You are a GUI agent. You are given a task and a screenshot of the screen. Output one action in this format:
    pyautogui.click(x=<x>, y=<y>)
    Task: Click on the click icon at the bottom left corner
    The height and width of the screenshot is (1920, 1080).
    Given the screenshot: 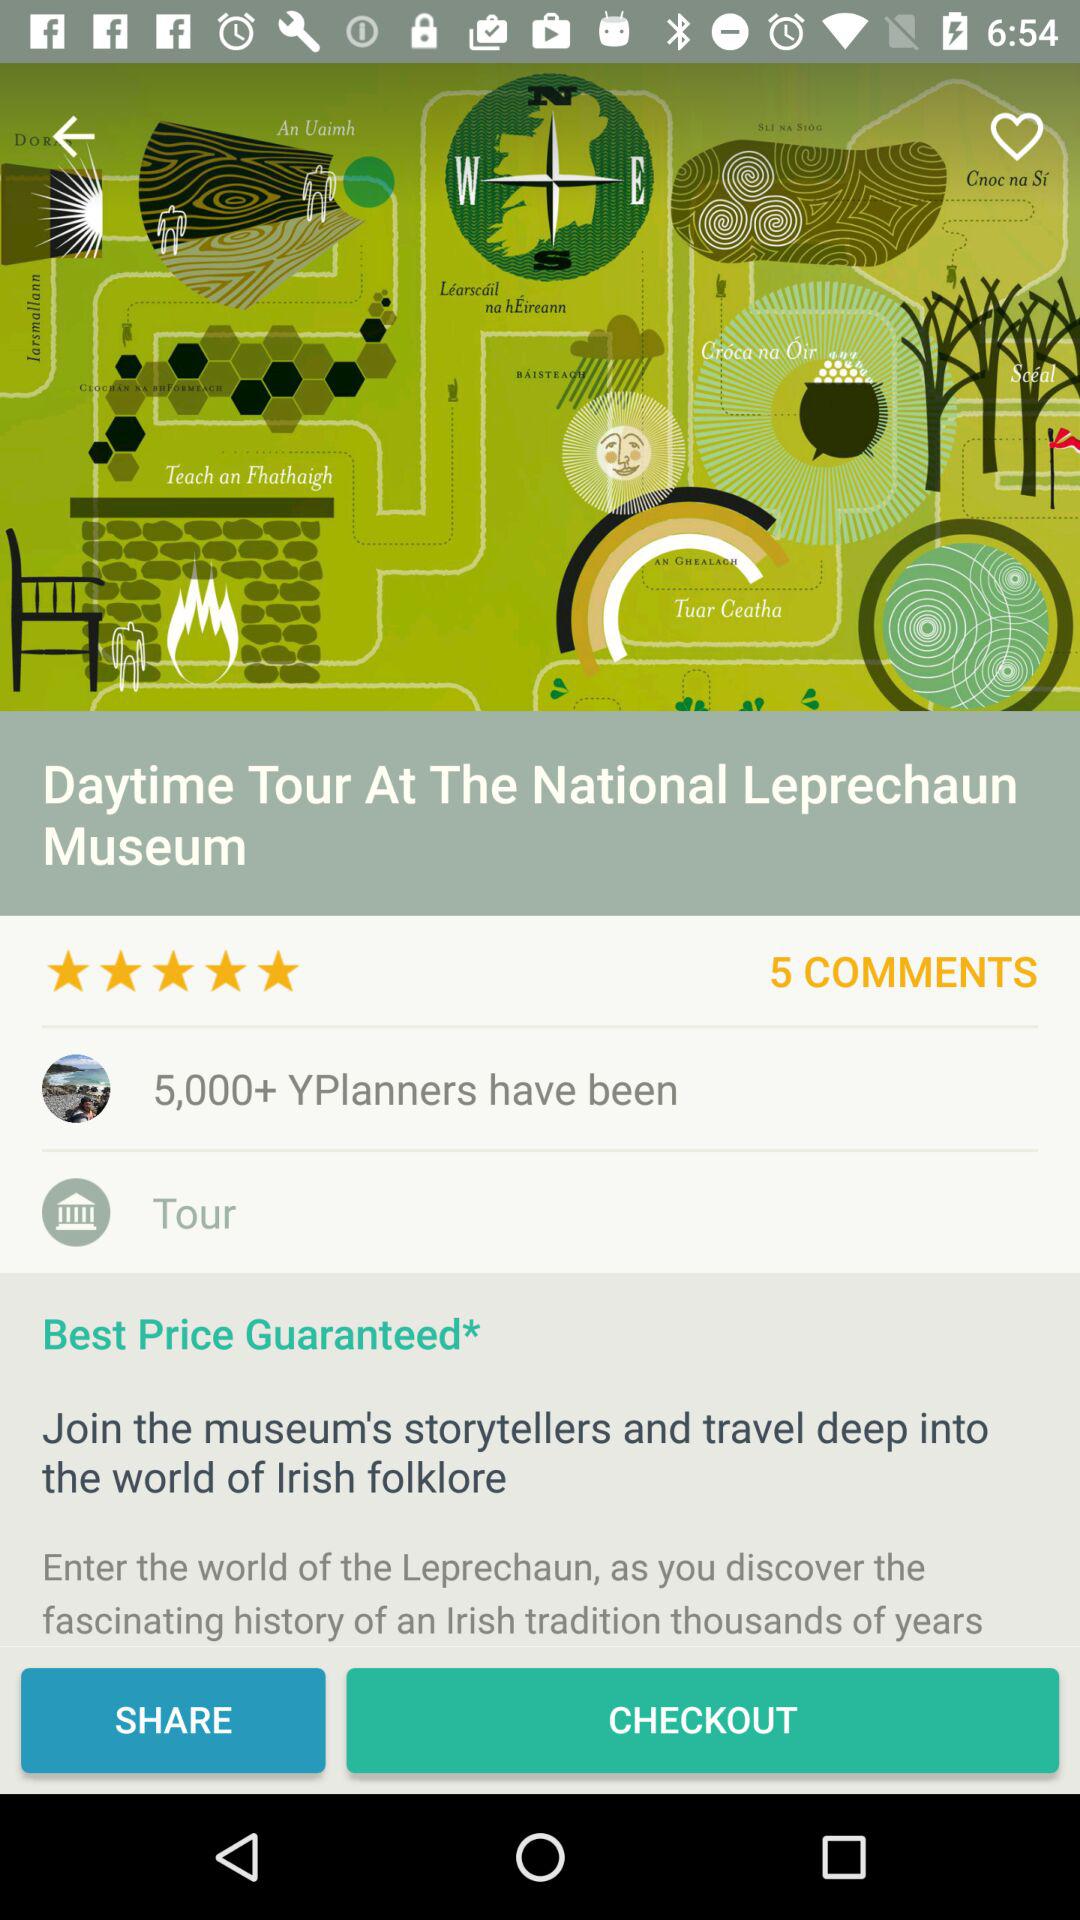 What is the action you would take?
    pyautogui.click(x=173, y=1720)
    